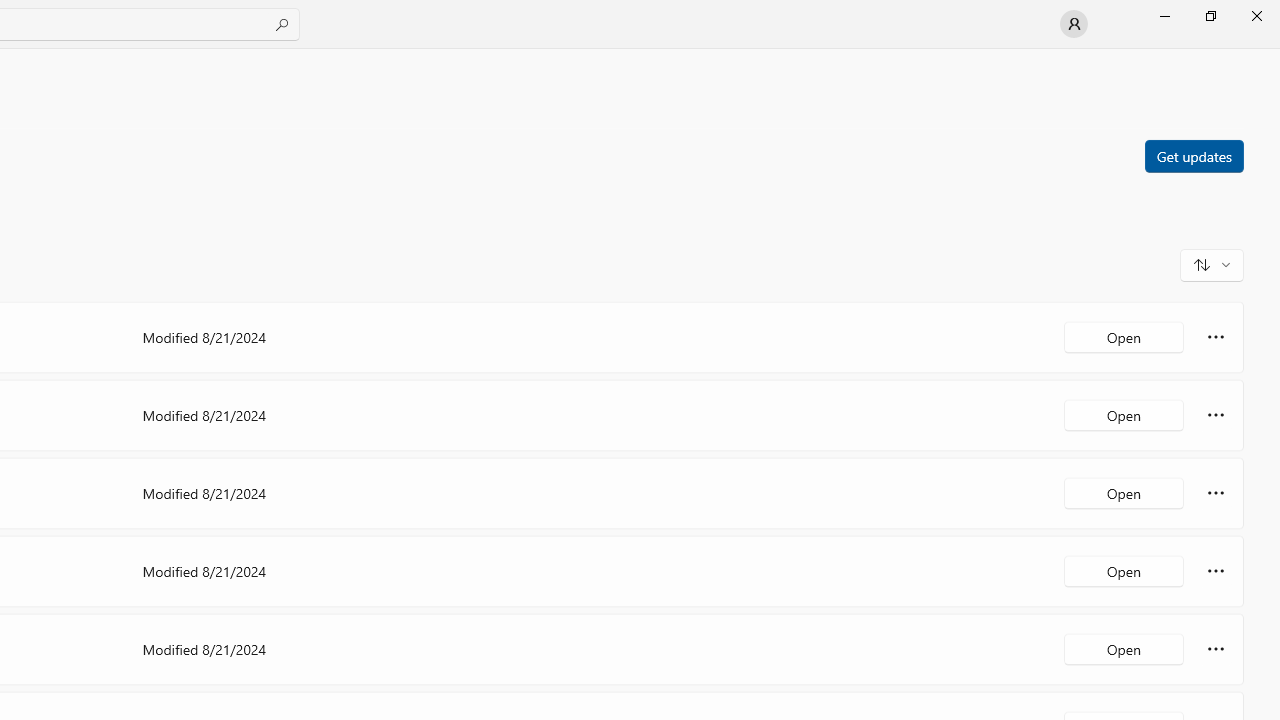 The width and height of the screenshot is (1280, 720). What do you see at coordinates (1212, 264) in the screenshot?
I see `Sort and filter` at bounding box center [1212, 264].